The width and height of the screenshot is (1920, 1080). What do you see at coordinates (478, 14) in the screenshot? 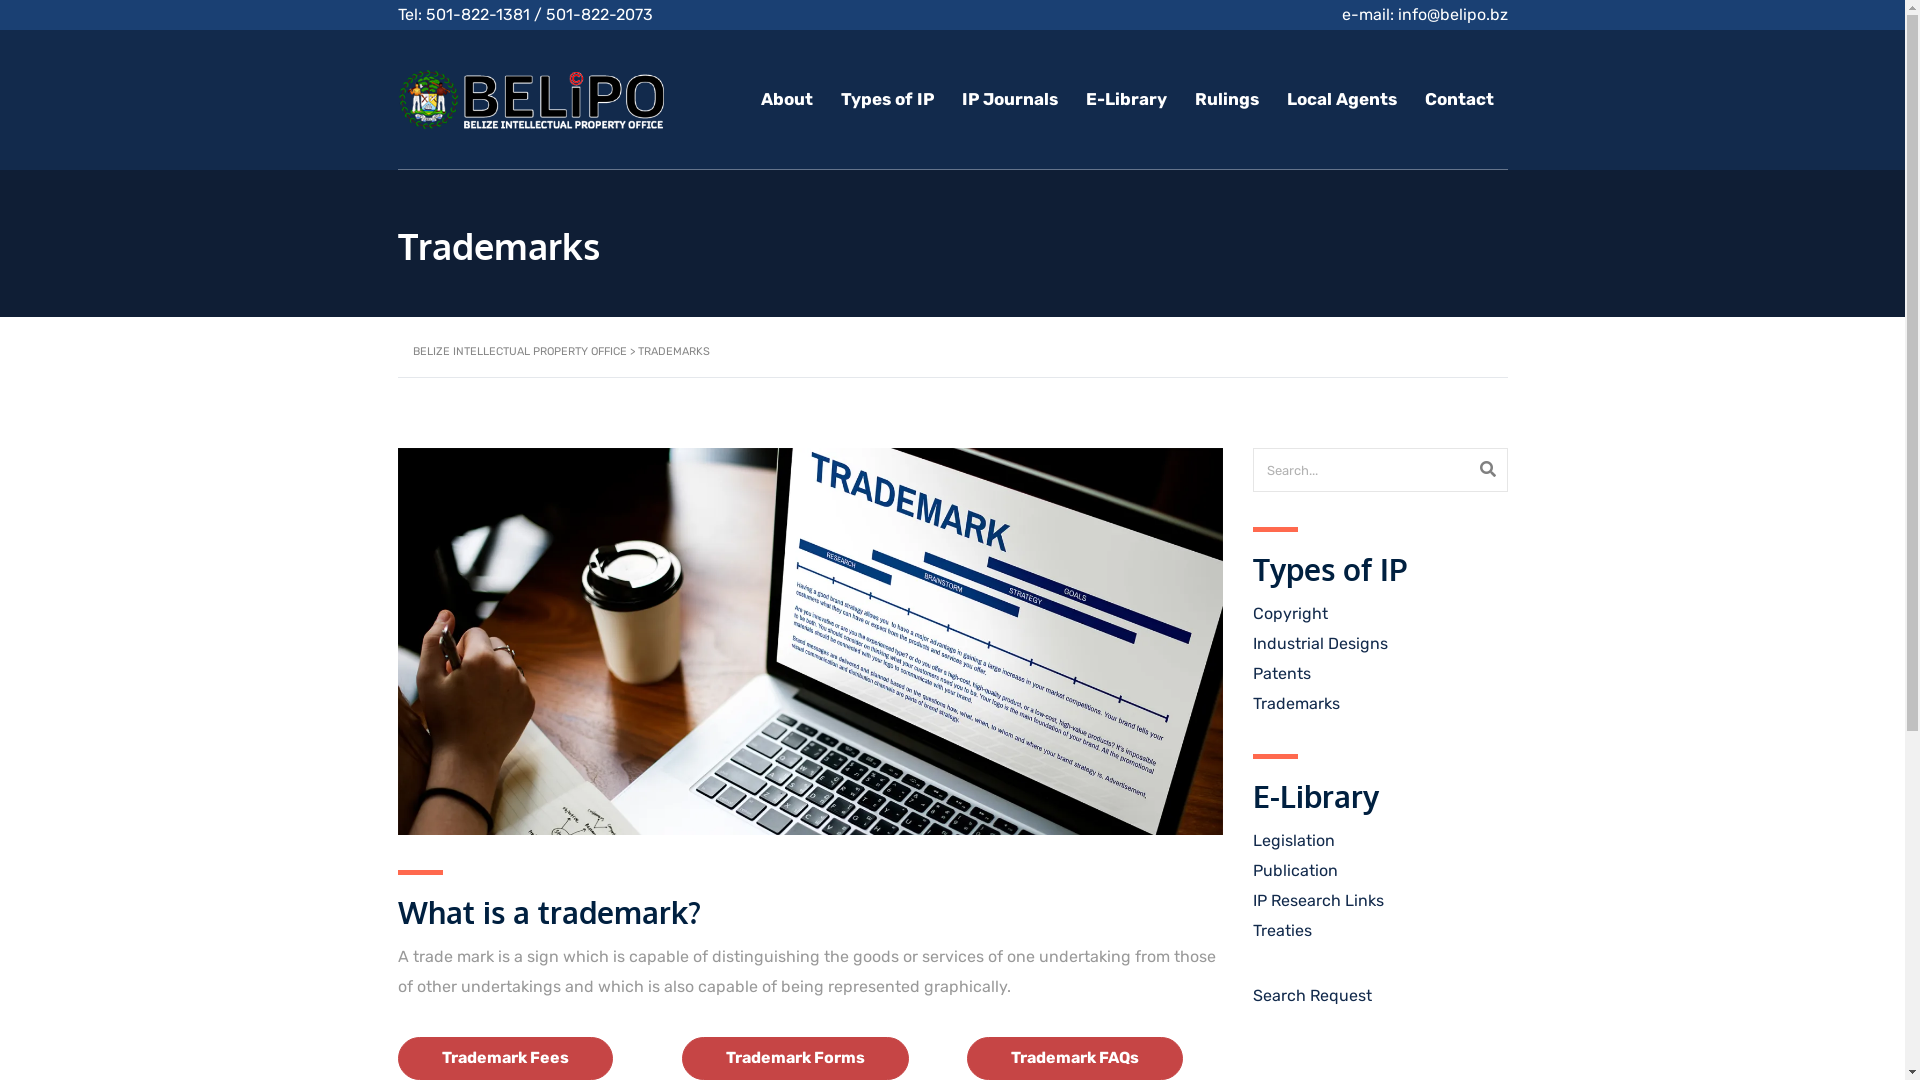
I see `501-822-1381` at bounding box center [478, 14].